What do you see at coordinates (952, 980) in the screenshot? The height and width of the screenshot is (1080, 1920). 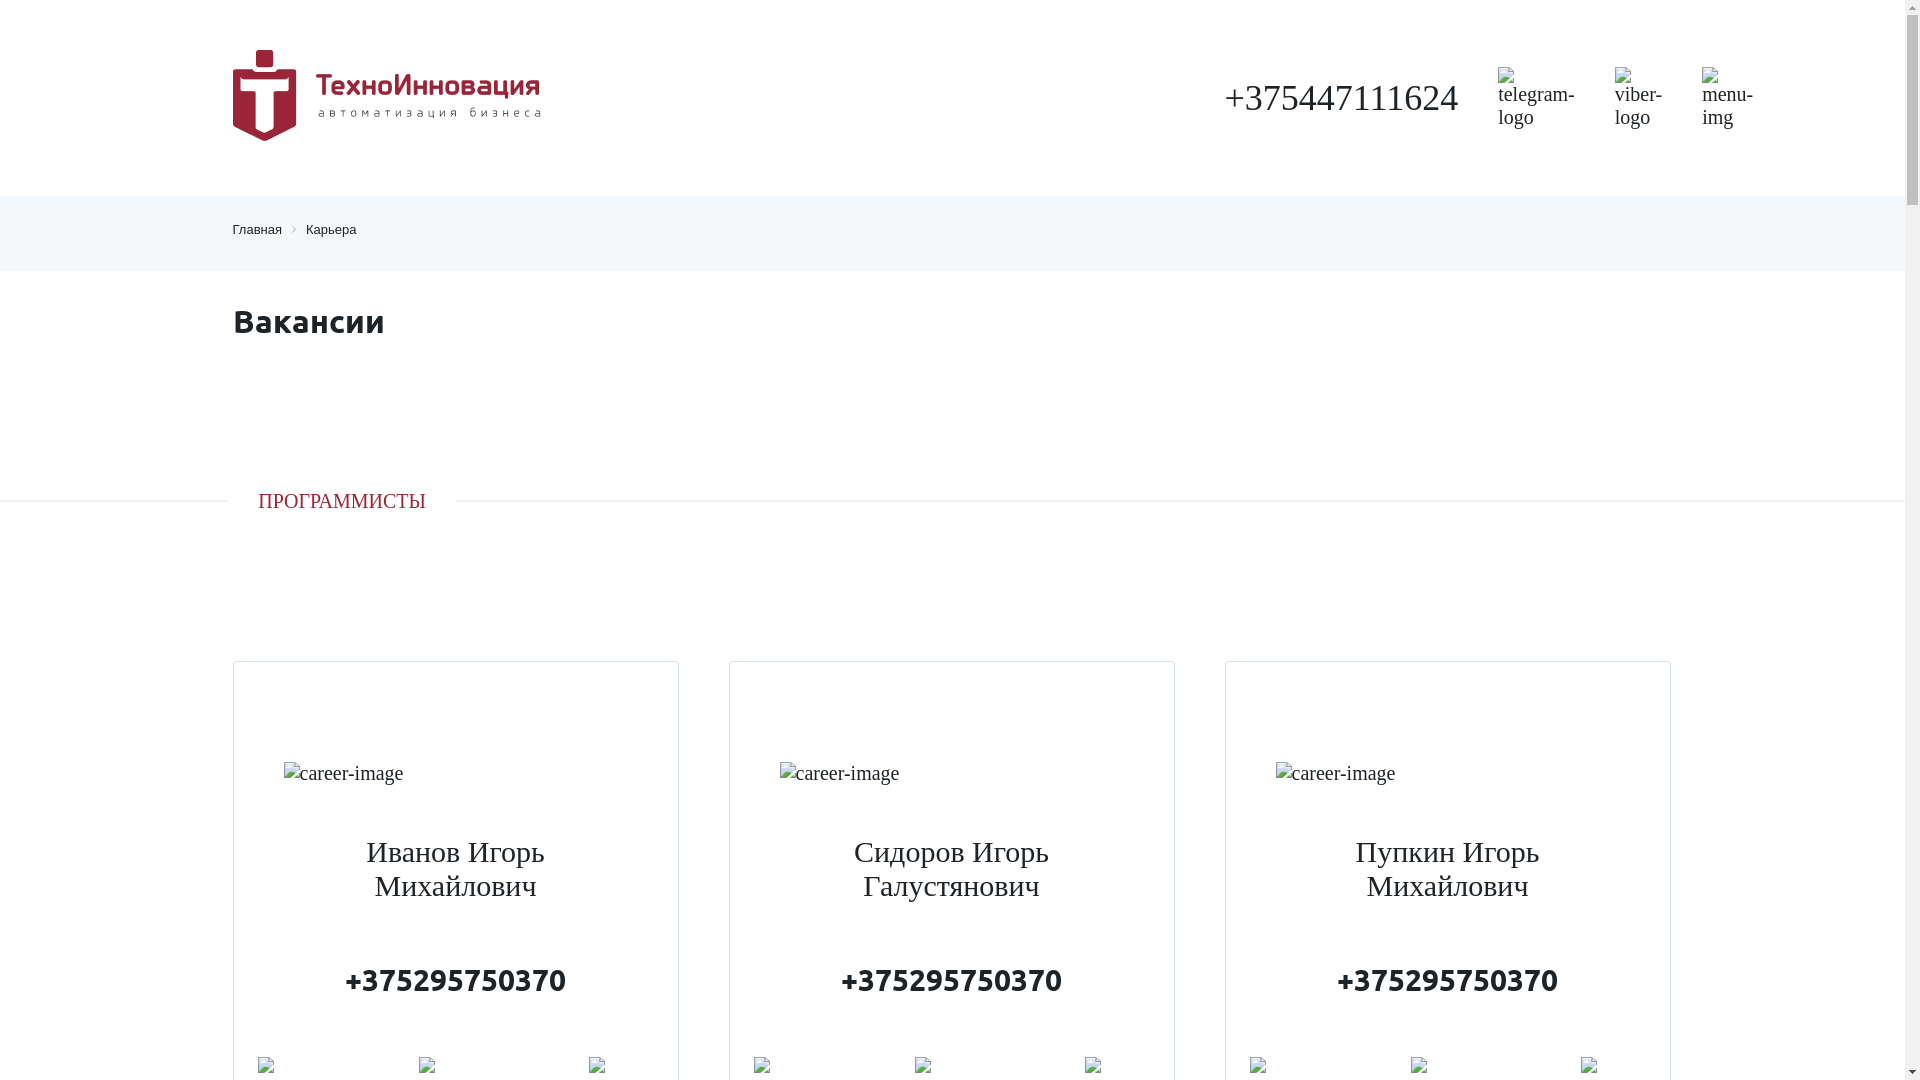 I see `+375295750370` at bounding box center [952, 980].